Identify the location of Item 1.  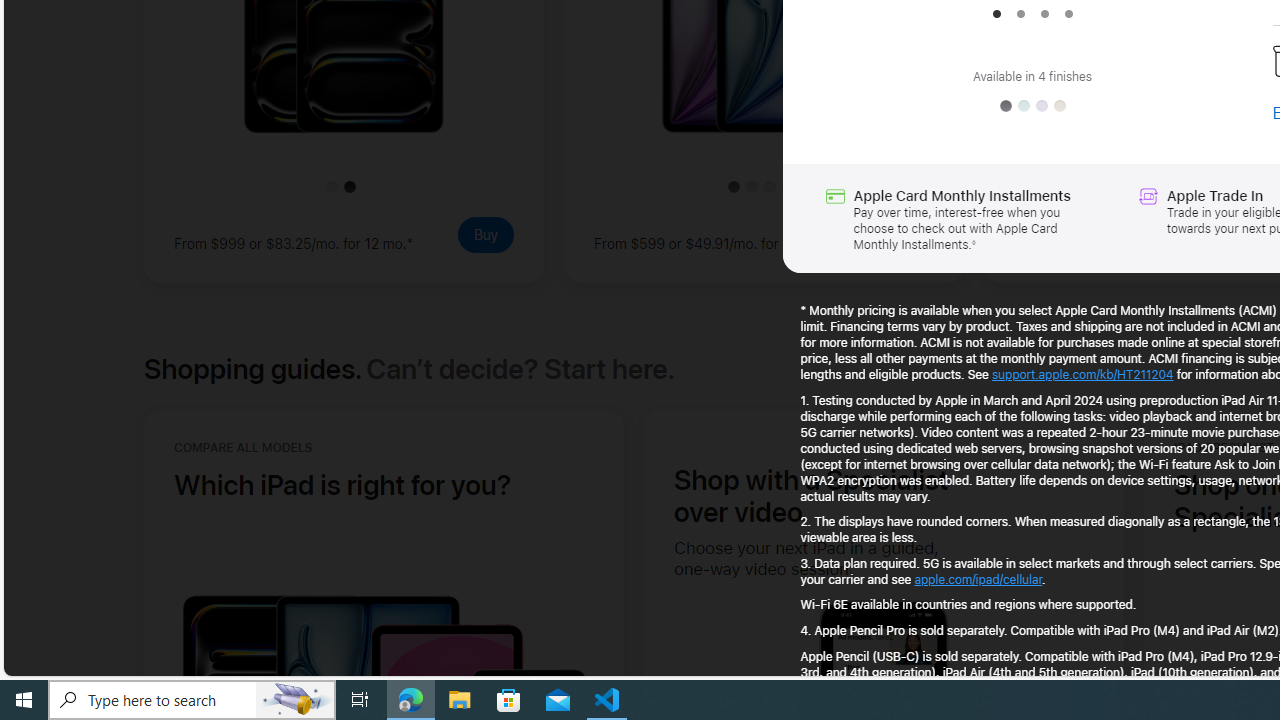
(996, 14).